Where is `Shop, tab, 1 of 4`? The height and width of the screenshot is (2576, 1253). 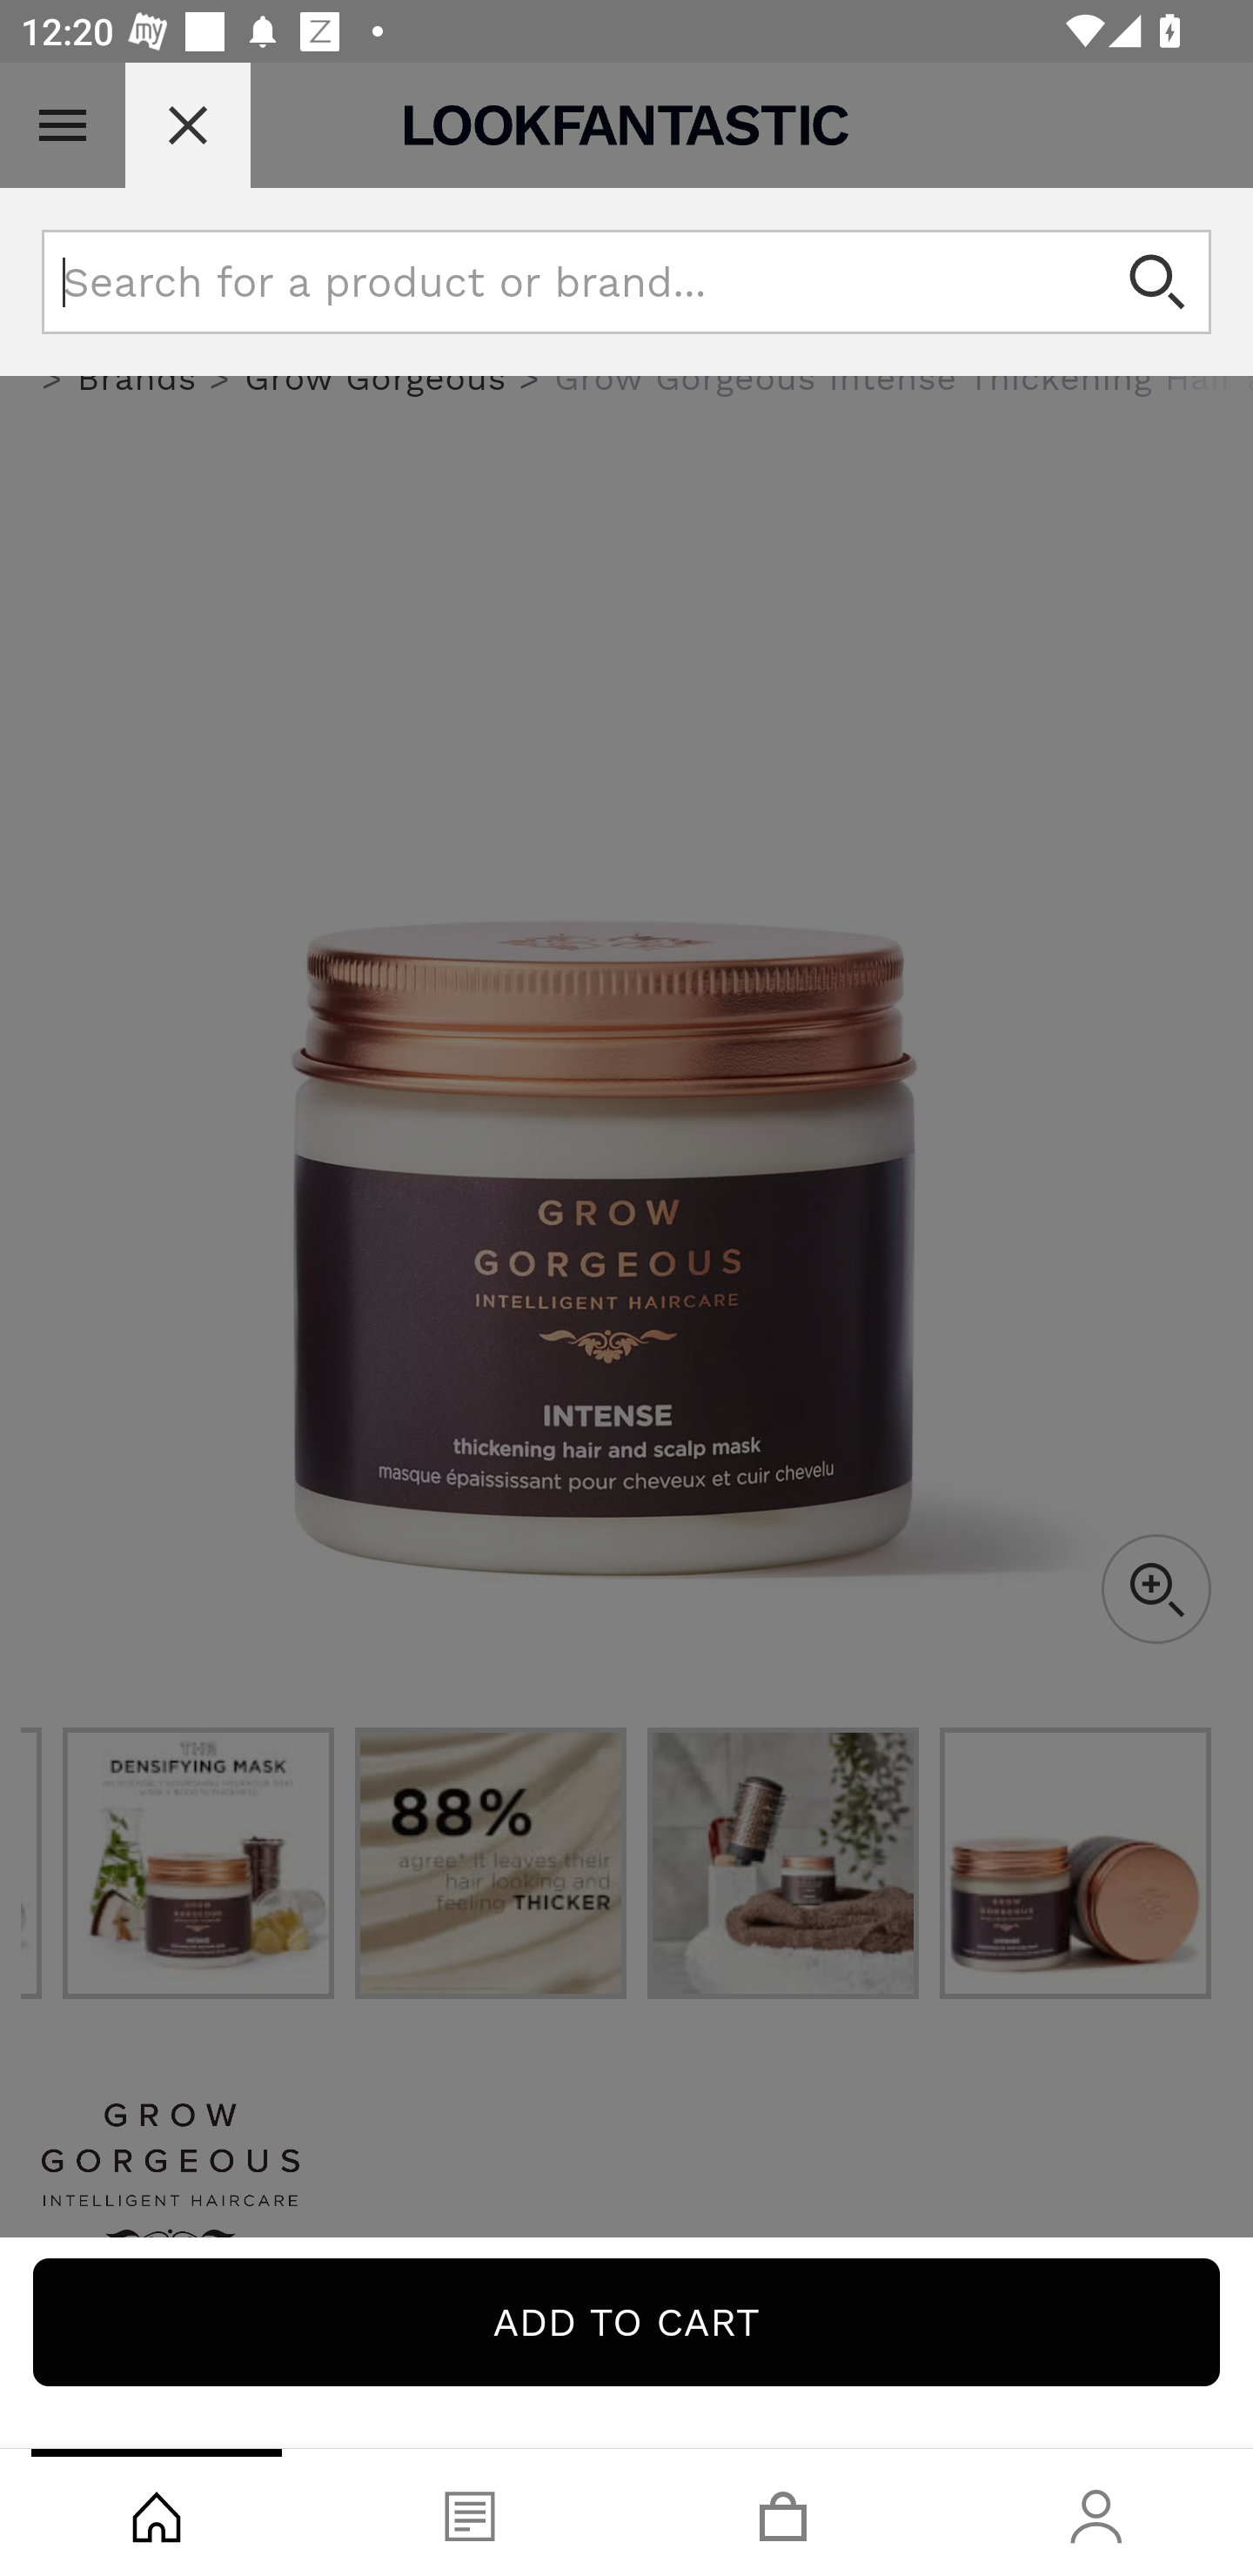 Shop, tab, 1 of 4 is located at coordinates (157, 2512).